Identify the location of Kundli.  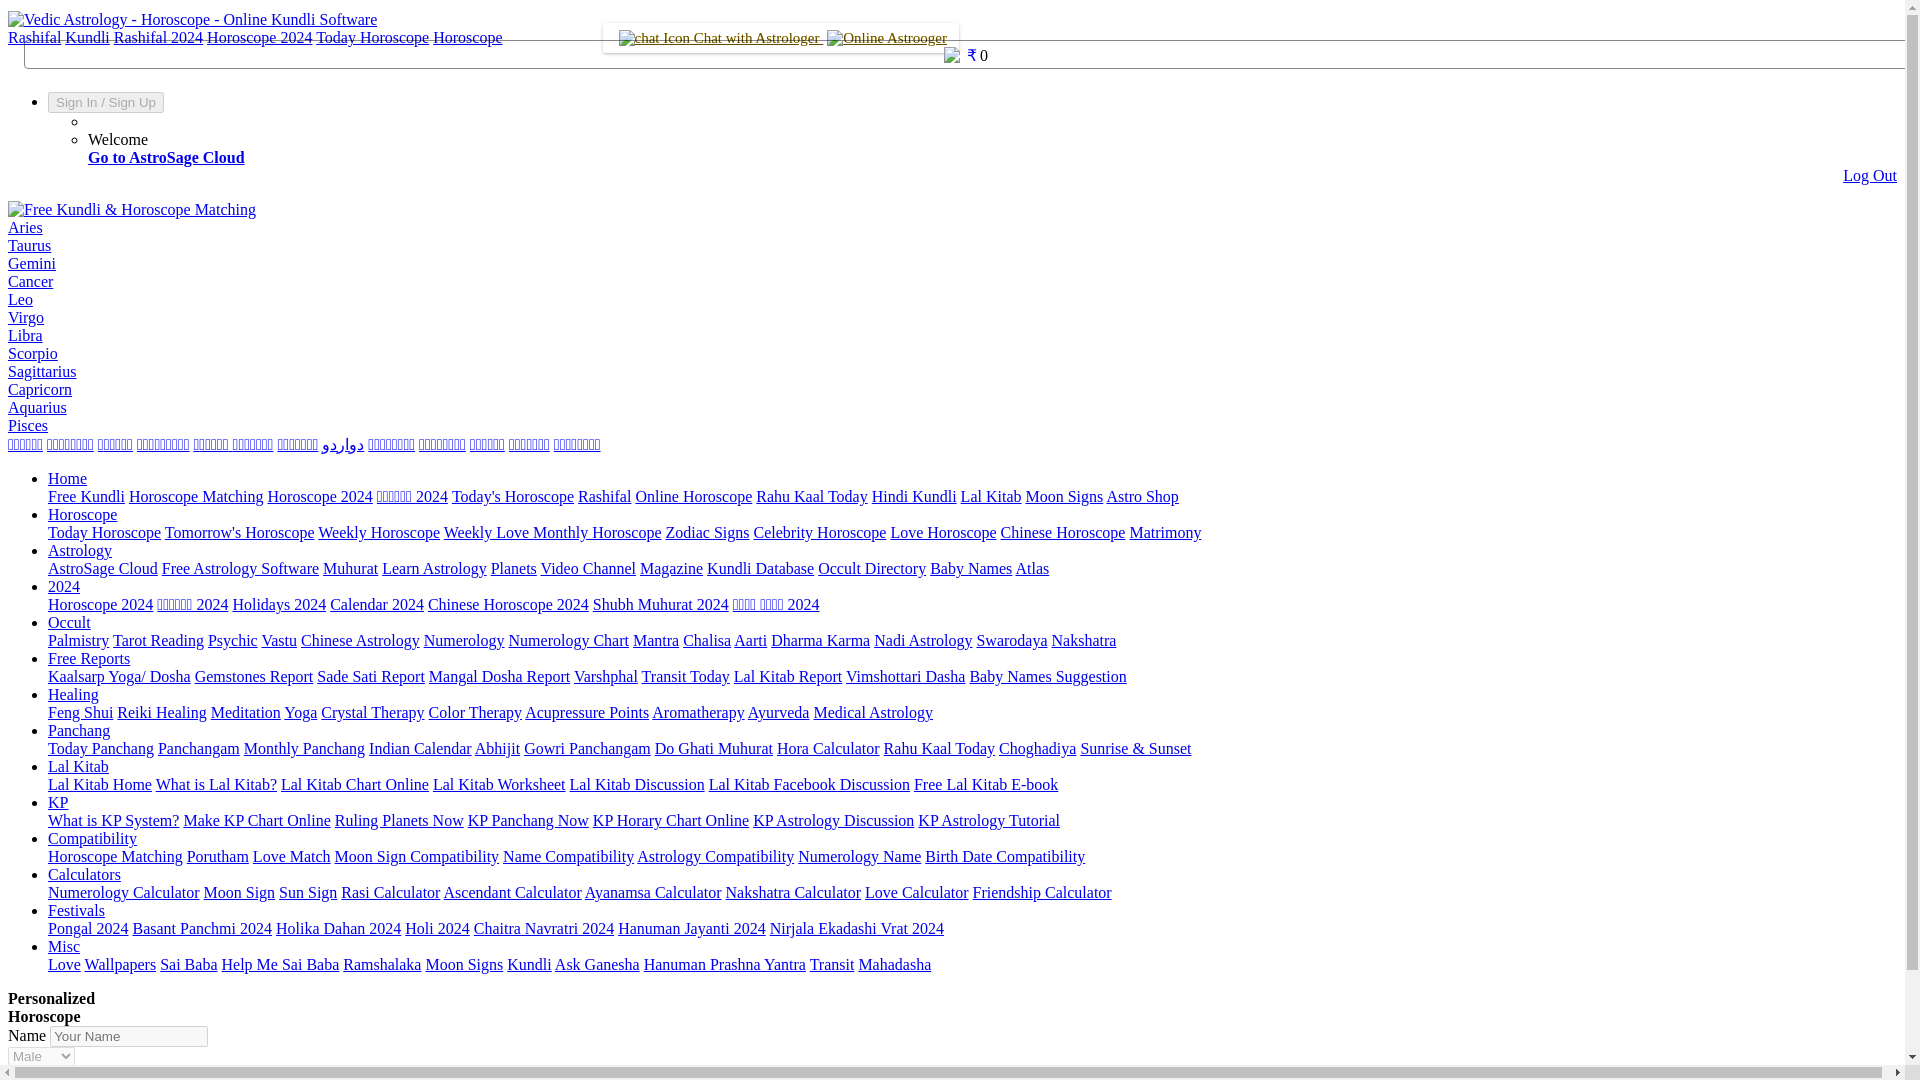
(87, 38).